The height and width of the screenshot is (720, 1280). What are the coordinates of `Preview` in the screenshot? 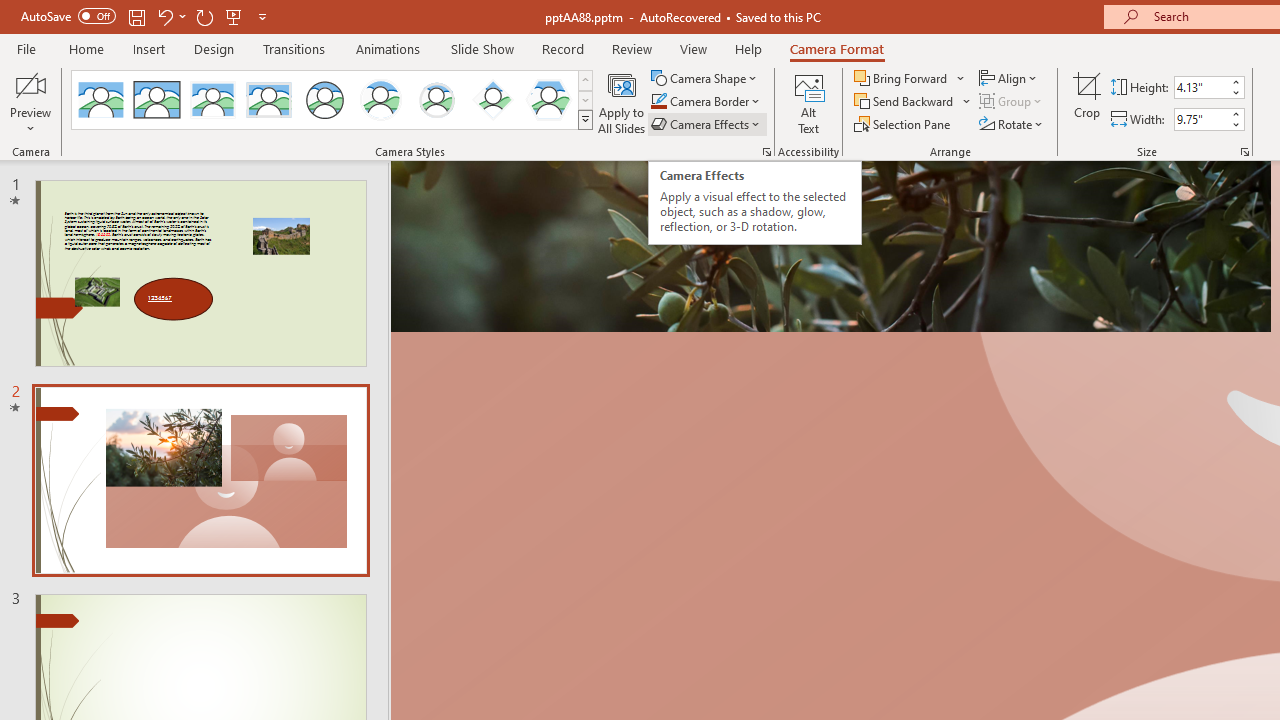 It's located at (30, 102).